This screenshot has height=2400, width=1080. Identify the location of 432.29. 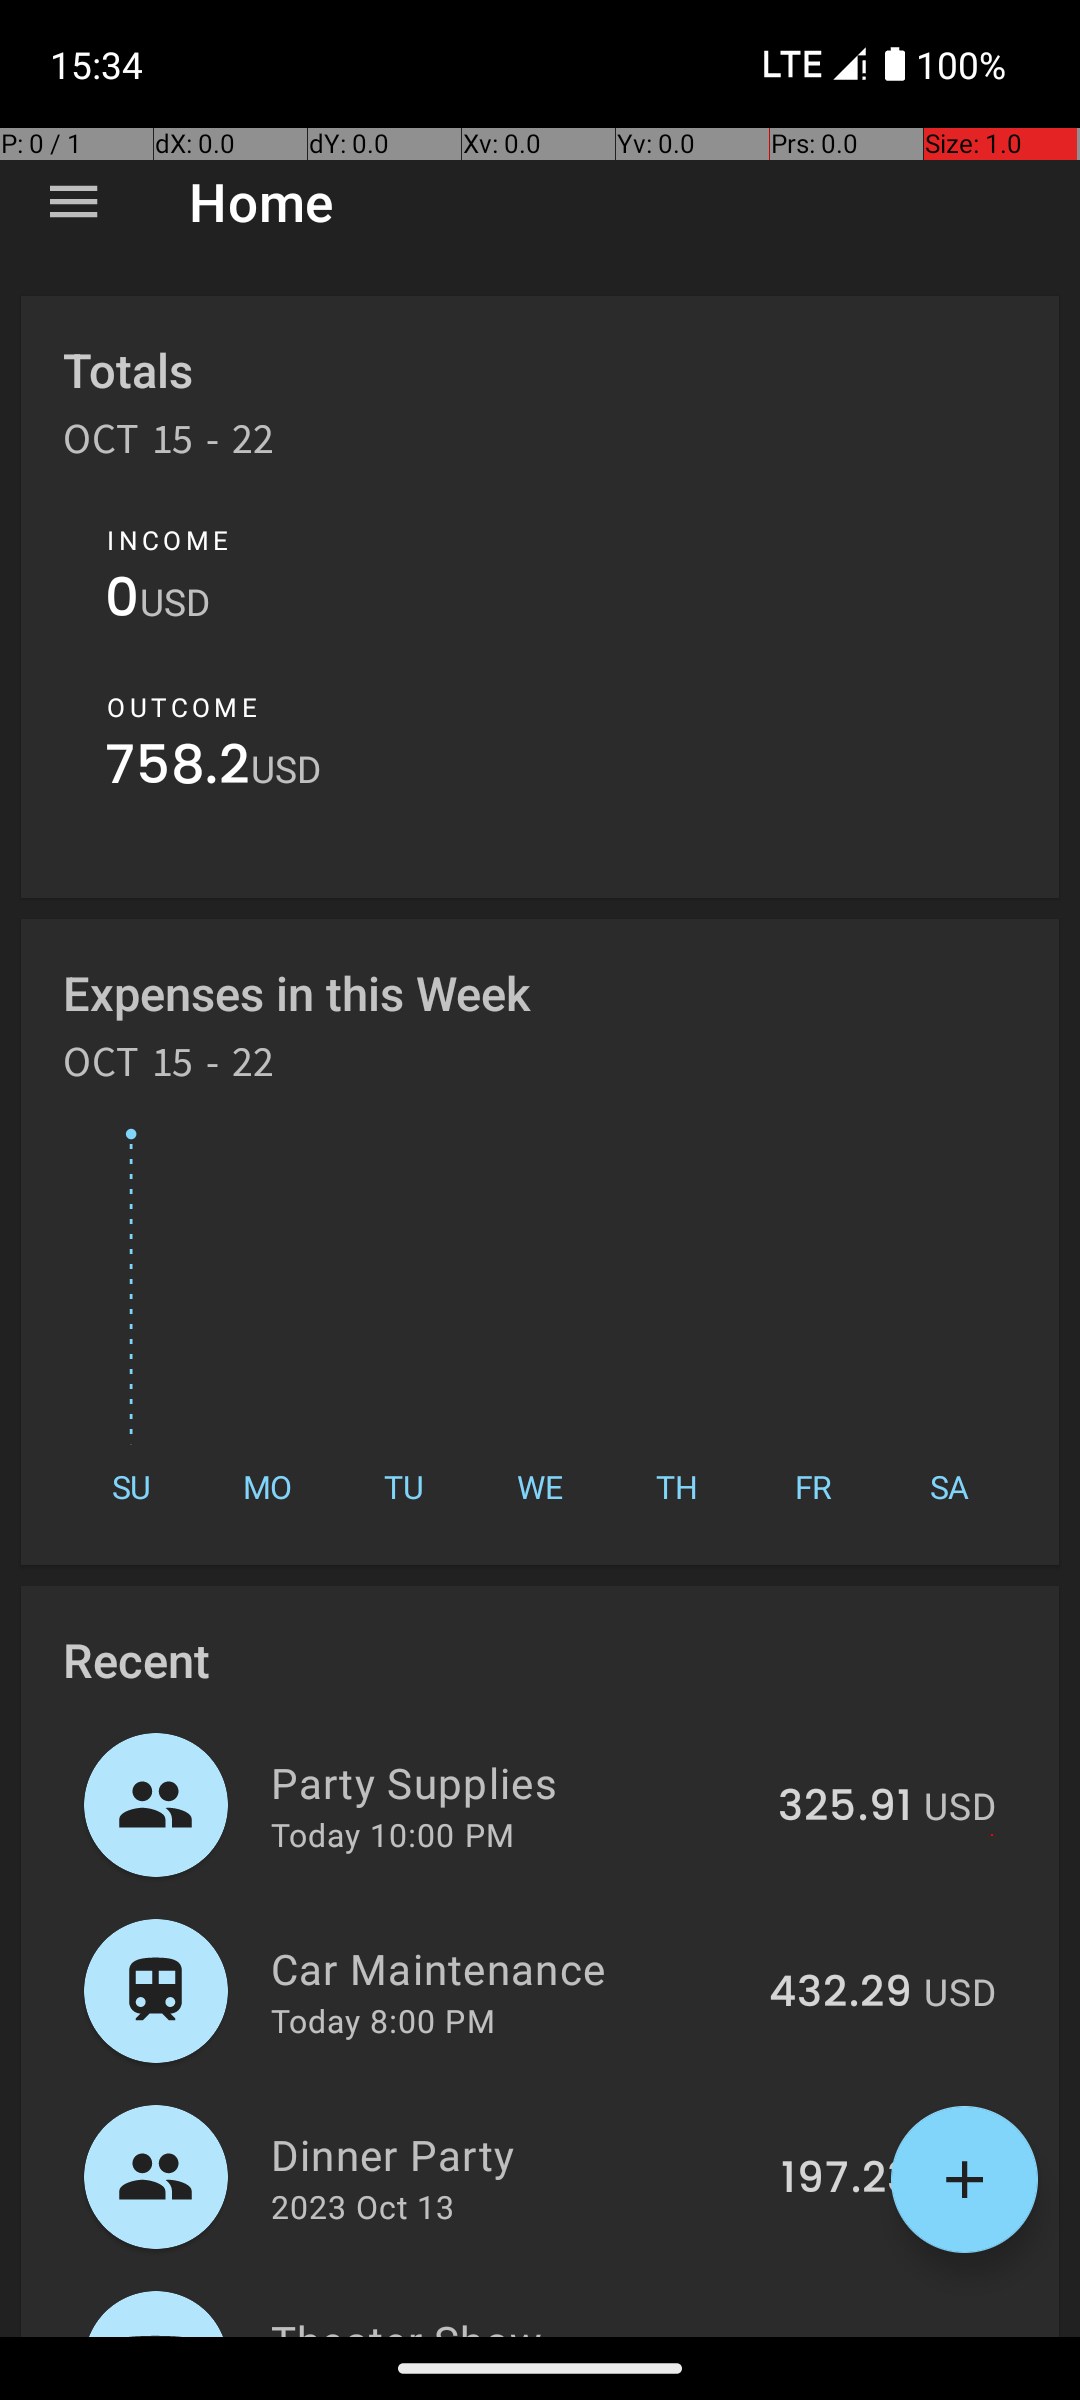
(840, 1993).